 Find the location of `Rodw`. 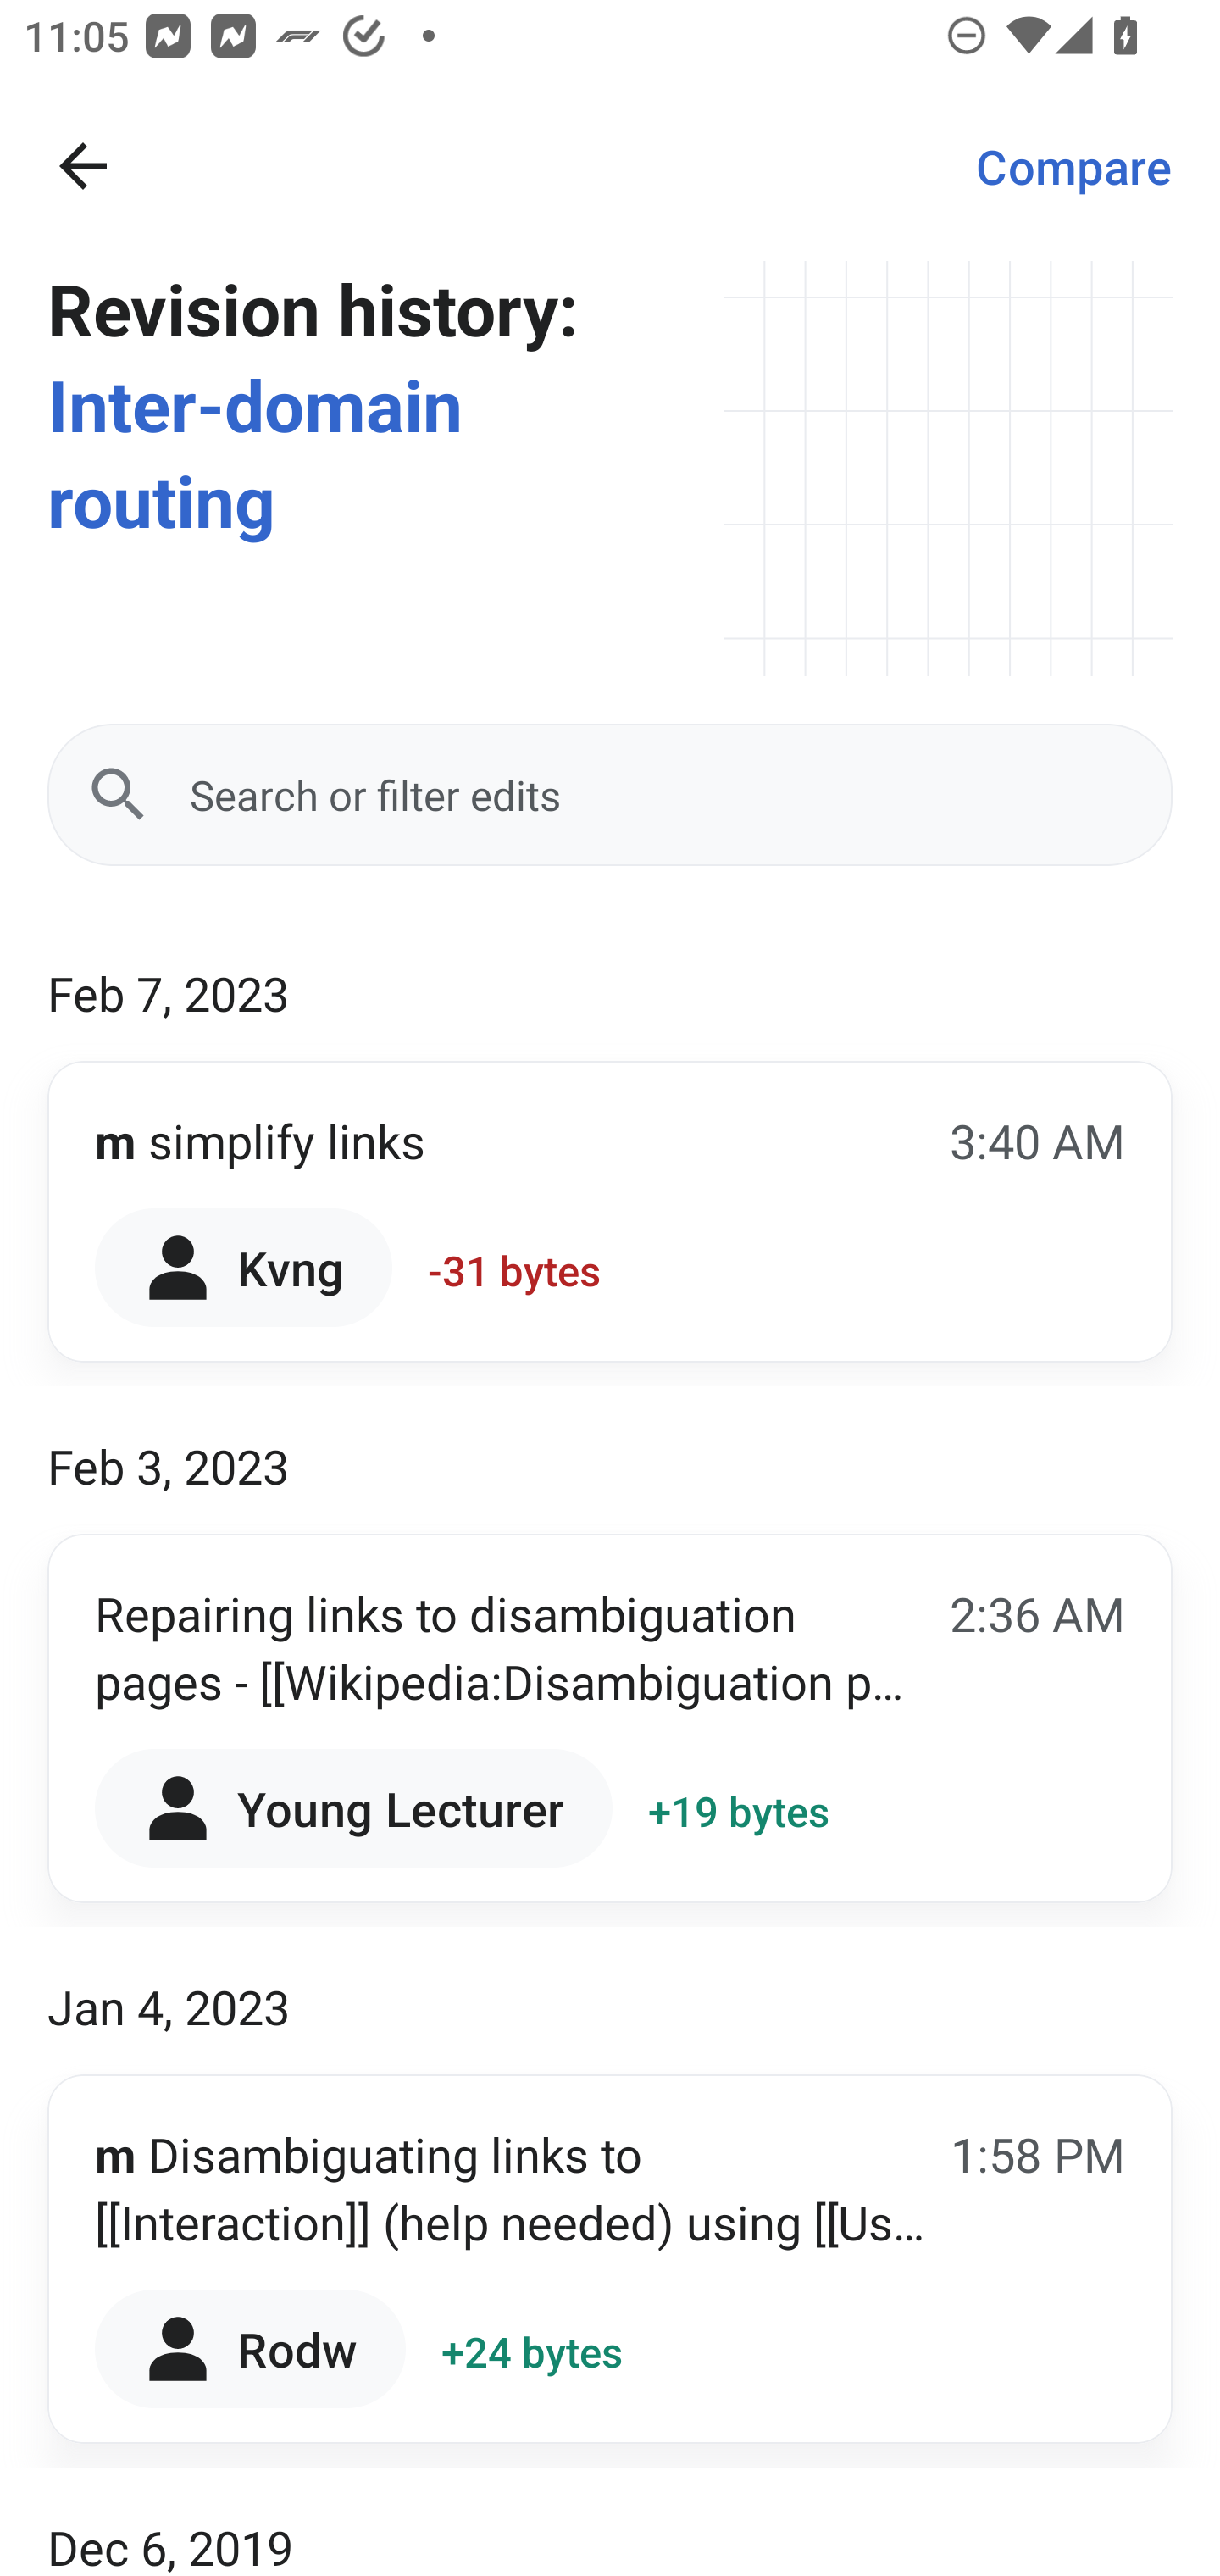

Rodw is located at coordinates (251, 2347).